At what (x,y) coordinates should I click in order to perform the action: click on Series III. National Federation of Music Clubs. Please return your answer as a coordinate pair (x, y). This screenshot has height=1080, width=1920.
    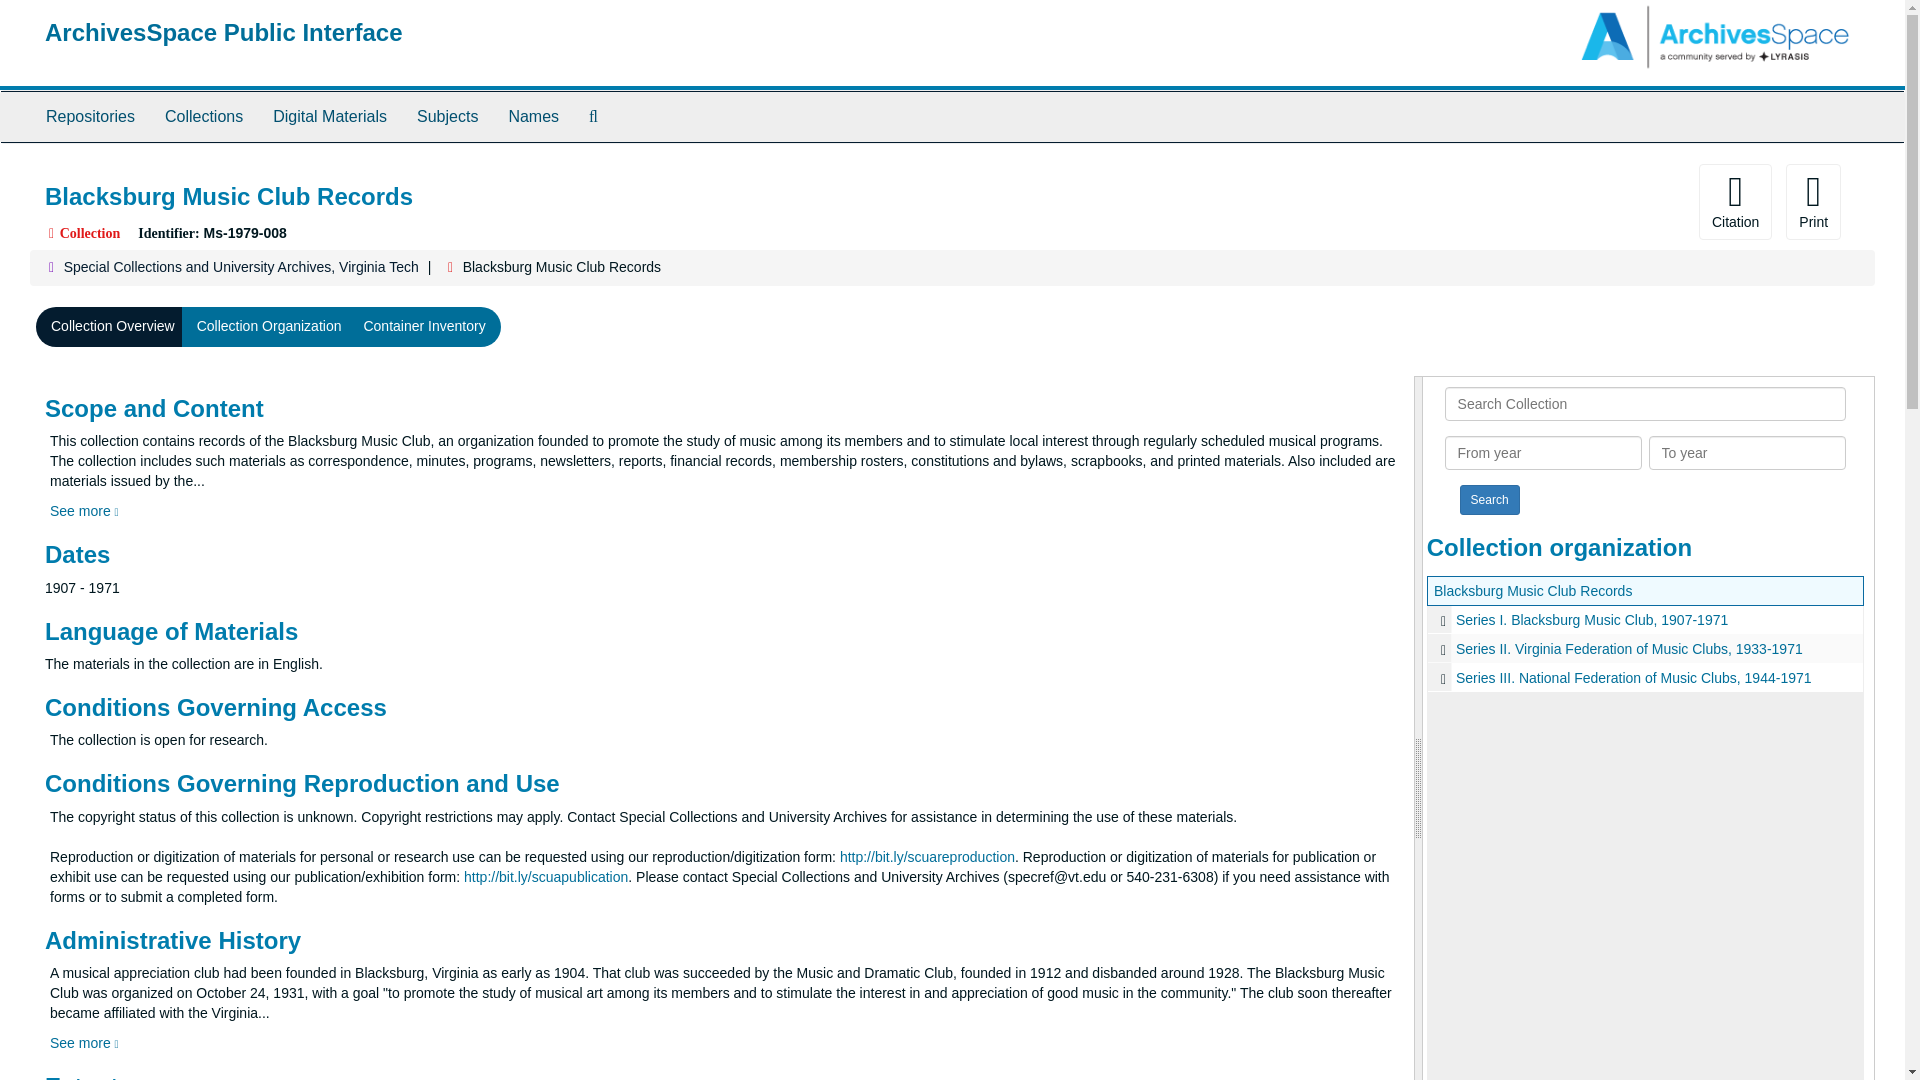
    Looking at the image, I should click on (1645, 678).